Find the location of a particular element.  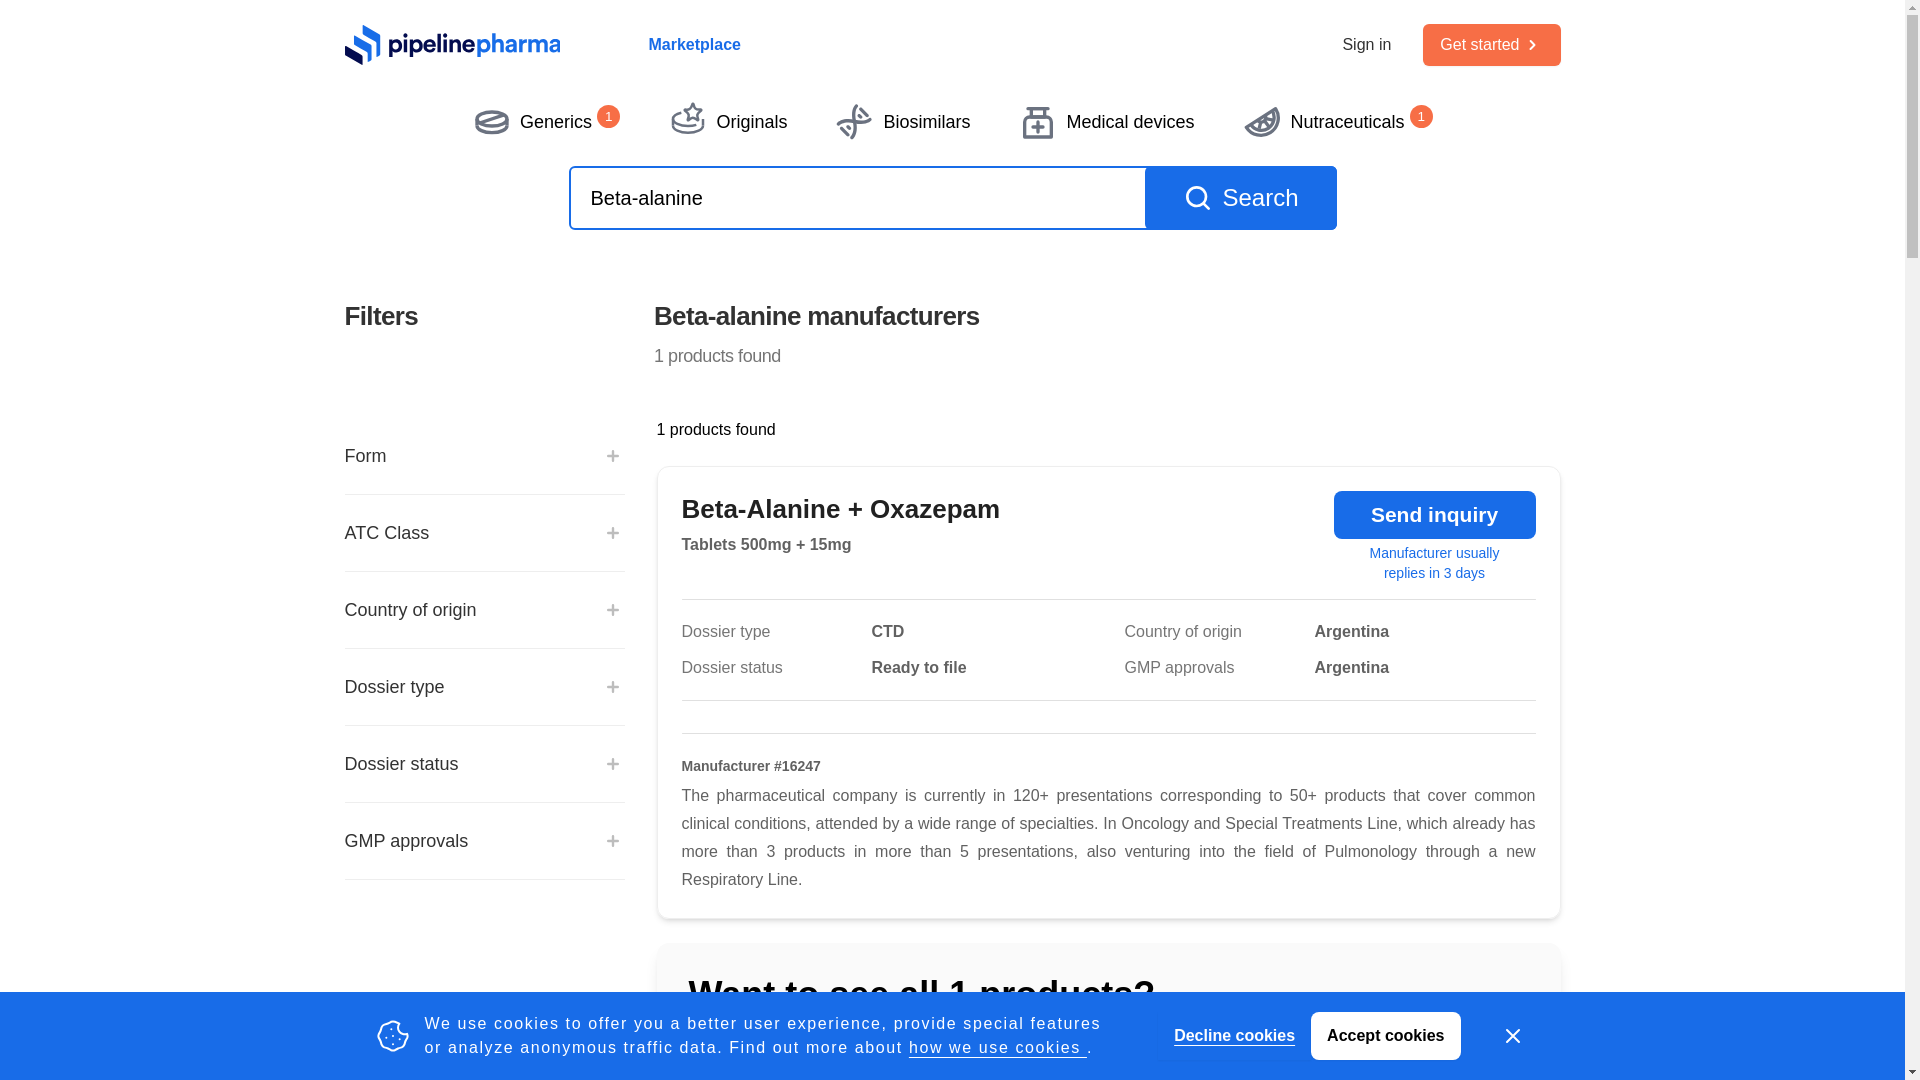

Beta-alanine is located at coordinates (952, 198).